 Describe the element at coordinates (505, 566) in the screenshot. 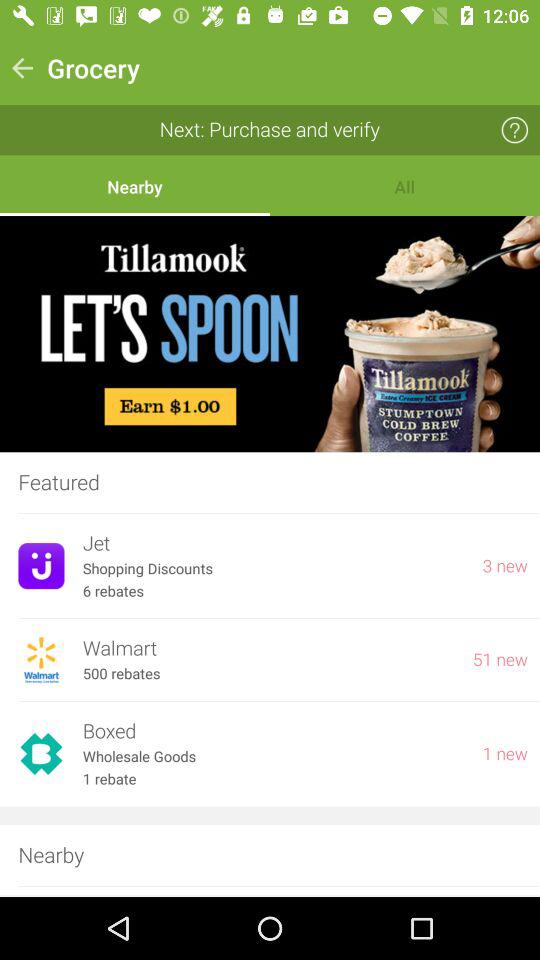

I see `jump until 3 new` at that location.